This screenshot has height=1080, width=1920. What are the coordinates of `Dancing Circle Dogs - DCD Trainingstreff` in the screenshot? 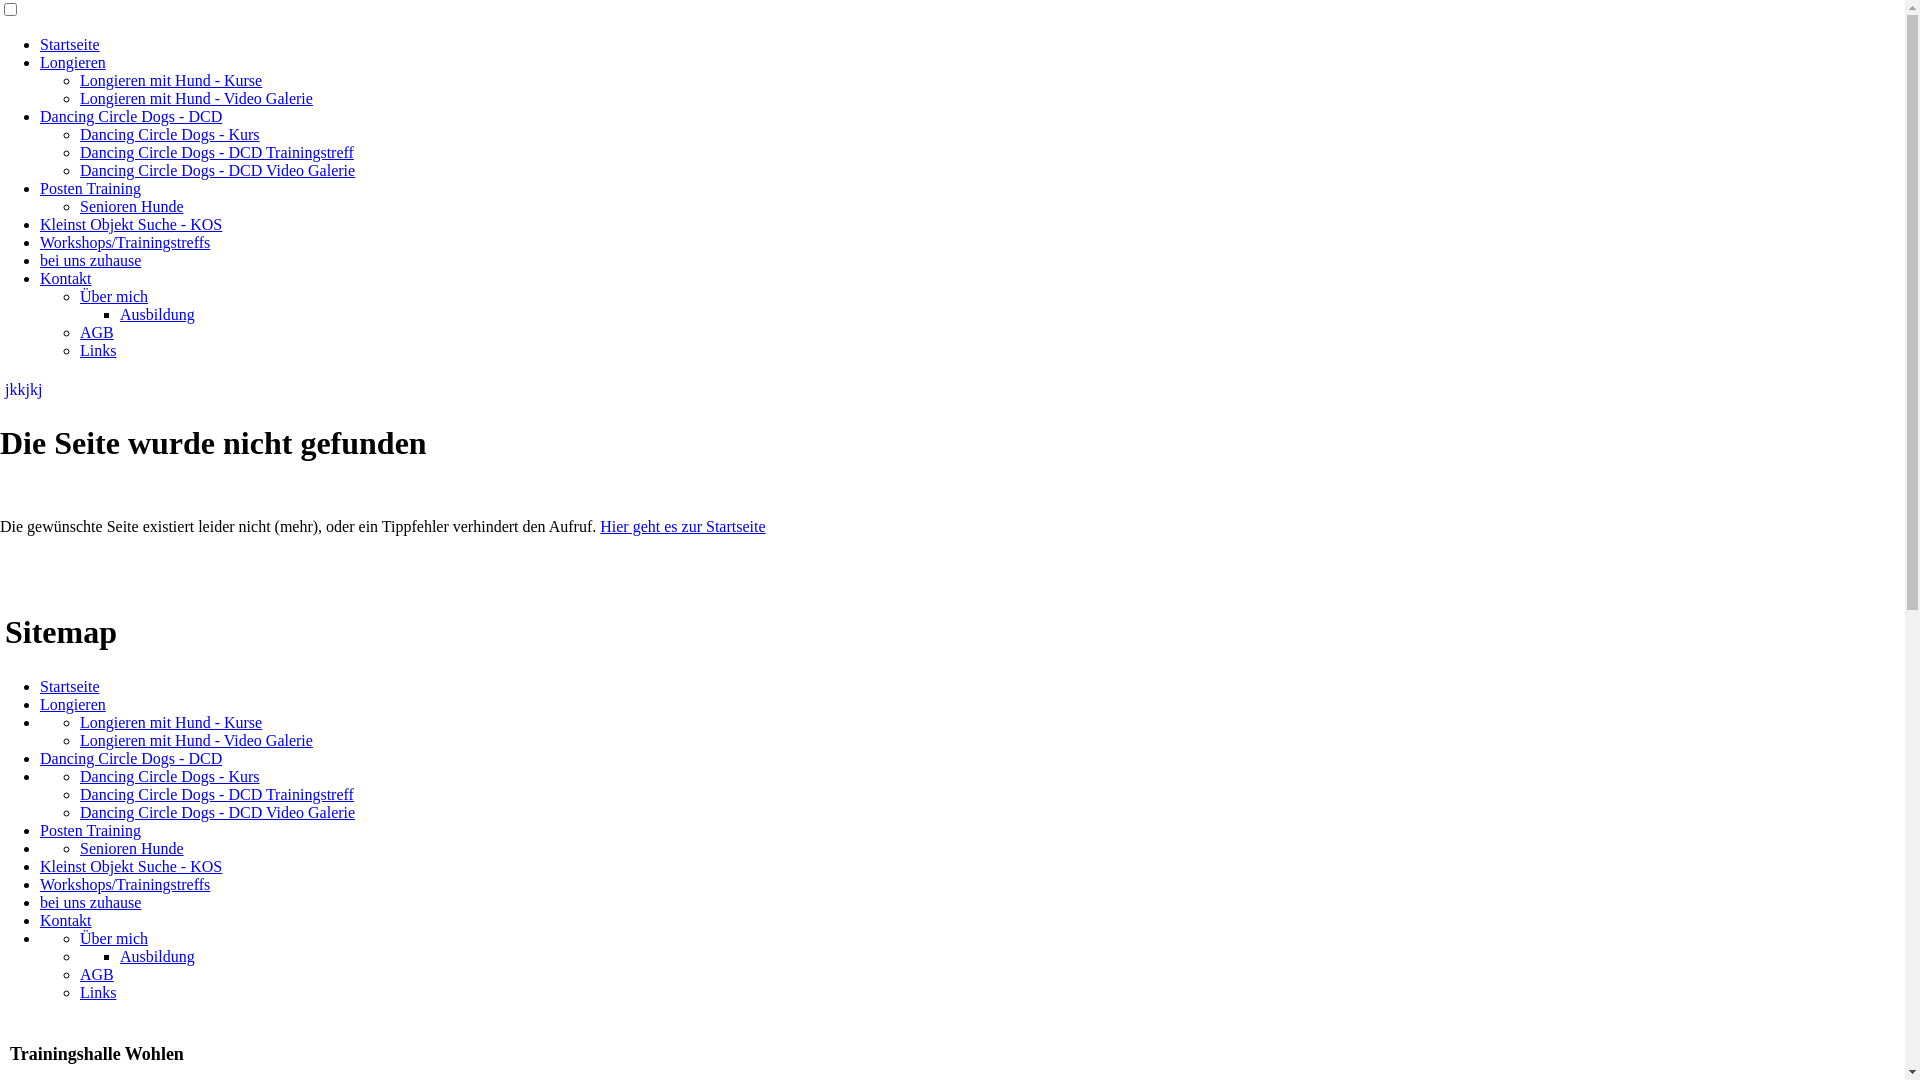 It's located at (217, 794).